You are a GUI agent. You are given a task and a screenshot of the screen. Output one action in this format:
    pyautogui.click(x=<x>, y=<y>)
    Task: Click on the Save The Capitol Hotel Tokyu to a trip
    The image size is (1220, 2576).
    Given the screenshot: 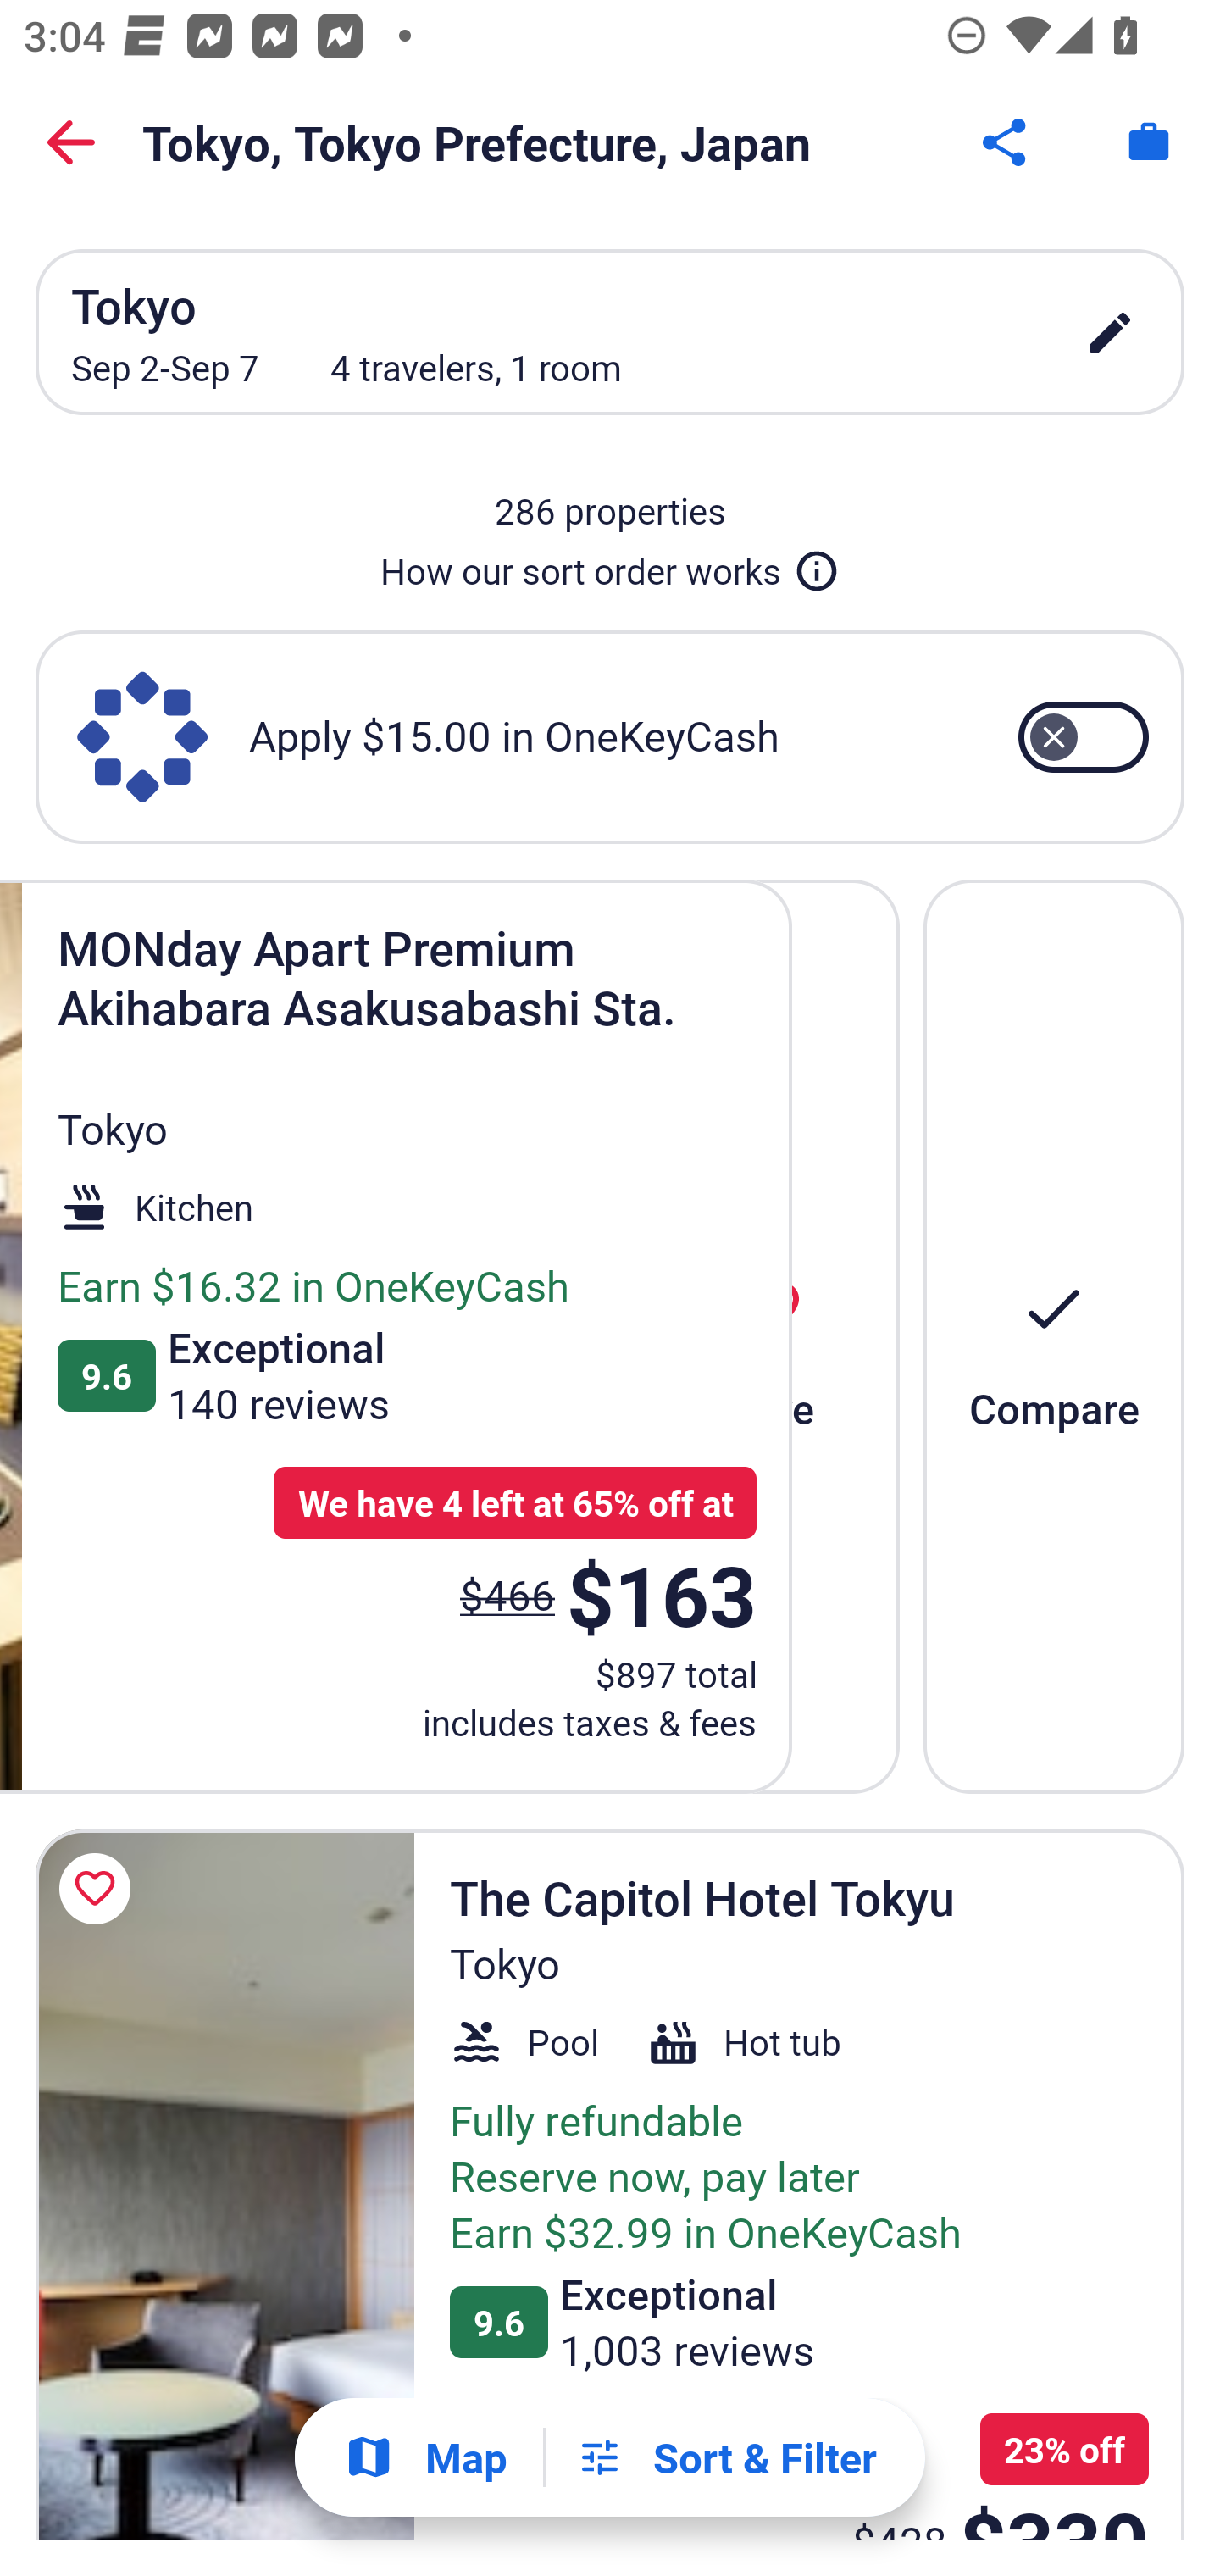 What is the action you would take?
    pyautogui.click(x=100, y=1890)
    